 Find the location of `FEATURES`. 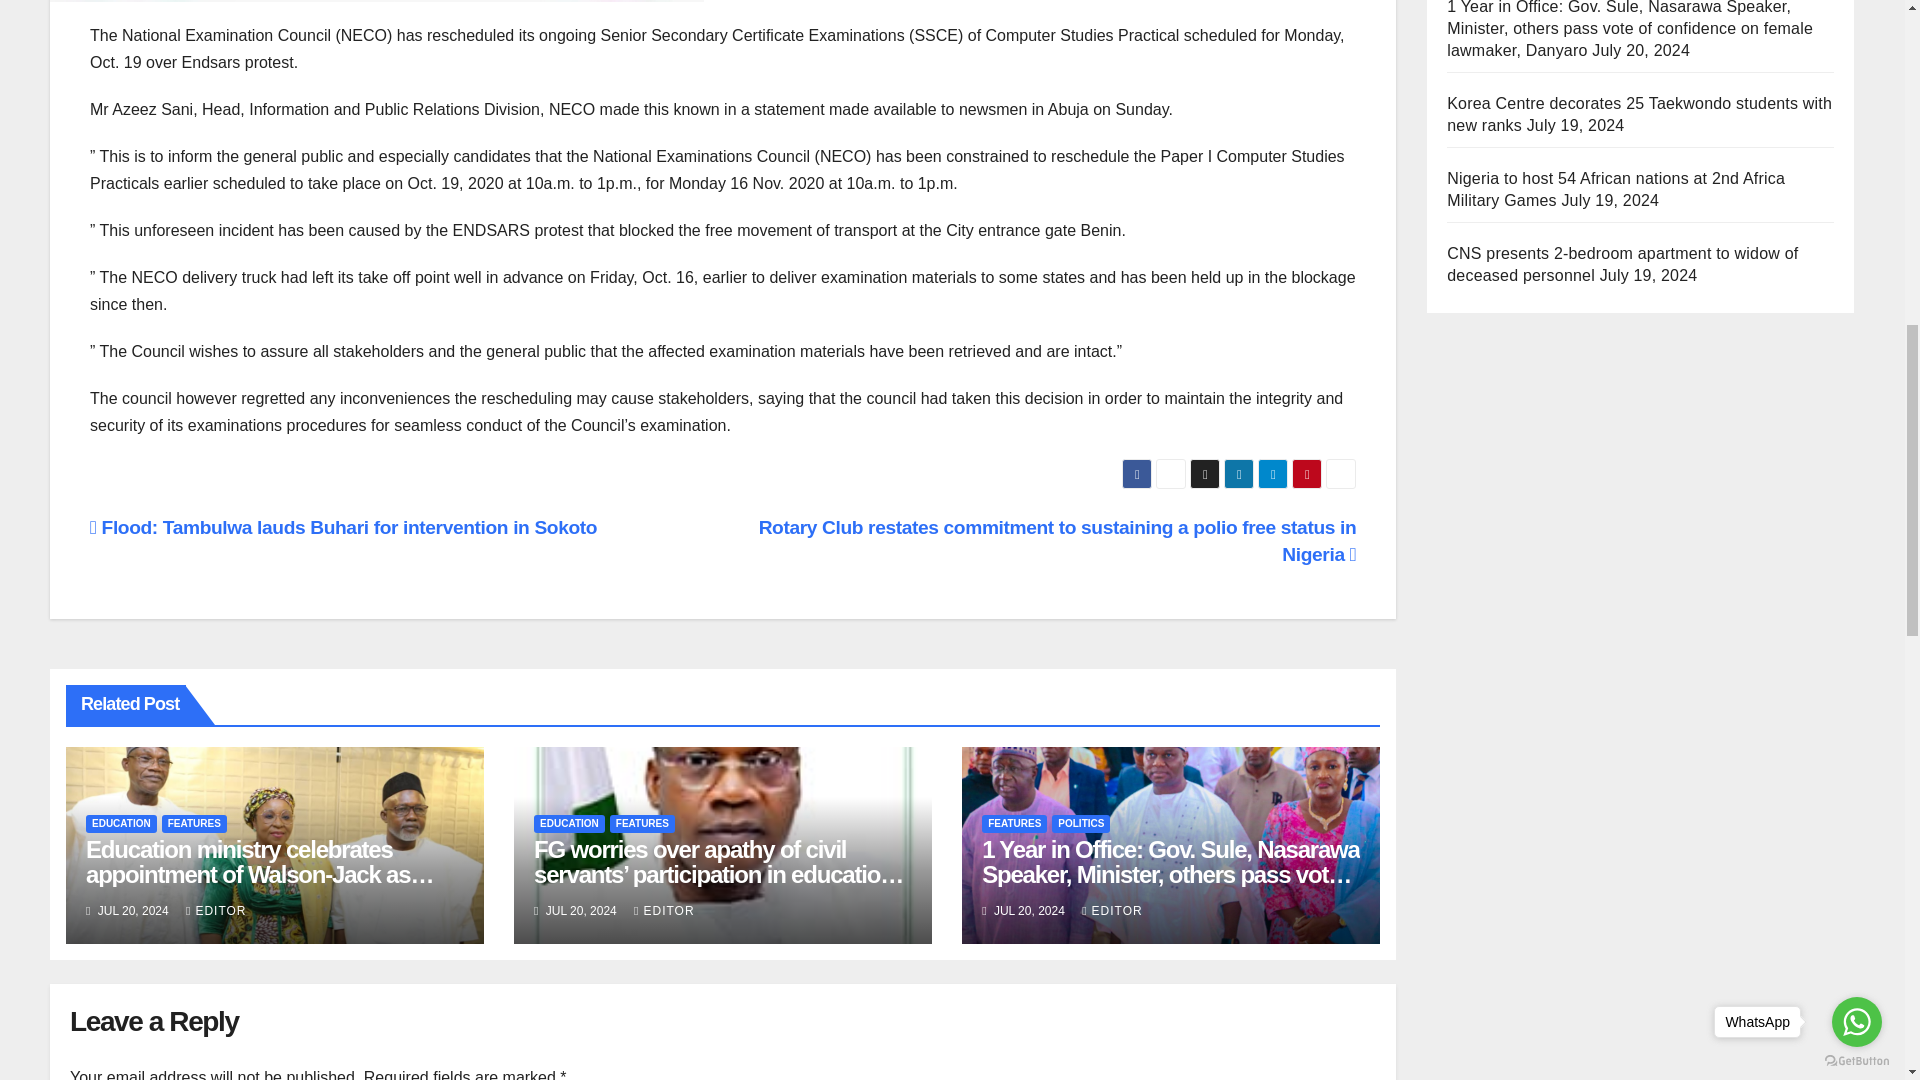

FEATURES is located at coordinates (642, 824).